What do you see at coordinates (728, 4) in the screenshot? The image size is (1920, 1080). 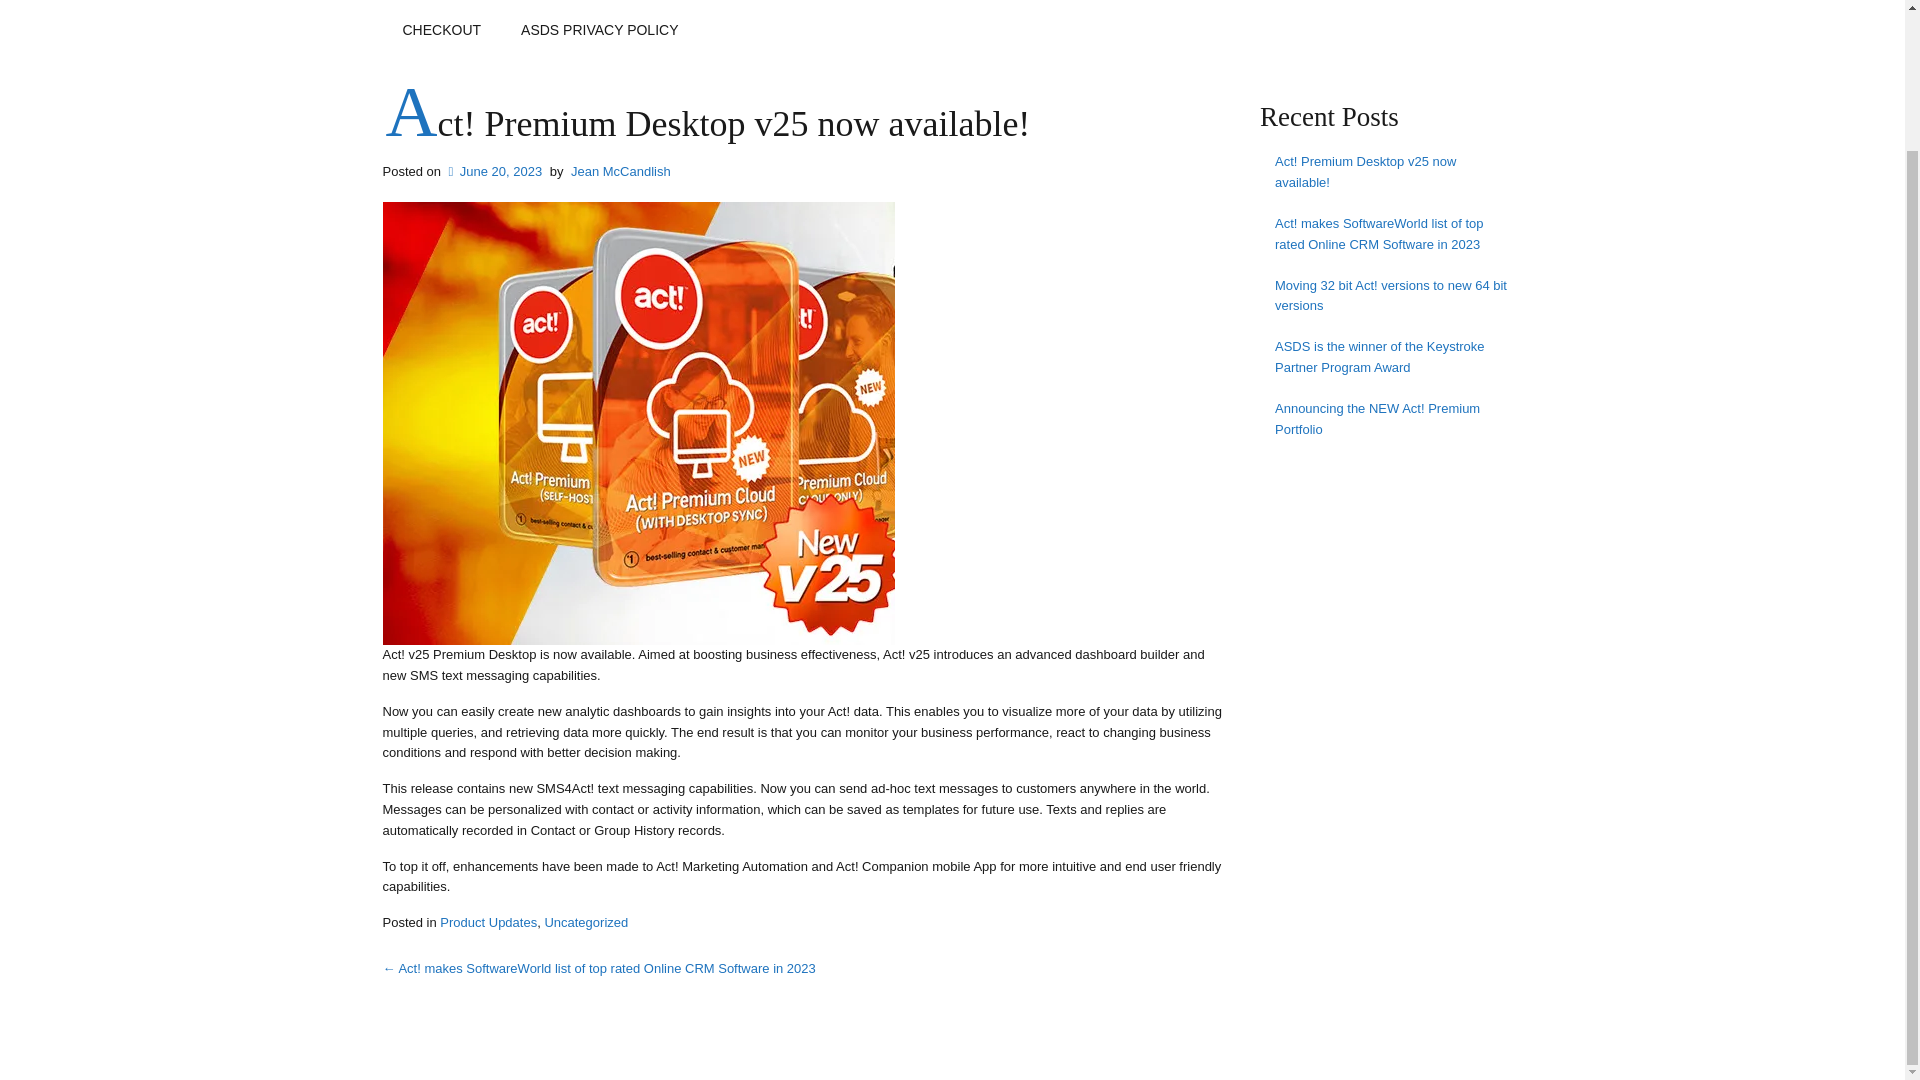 I see `CRM Portfolio` at bounding box center [728, 4].